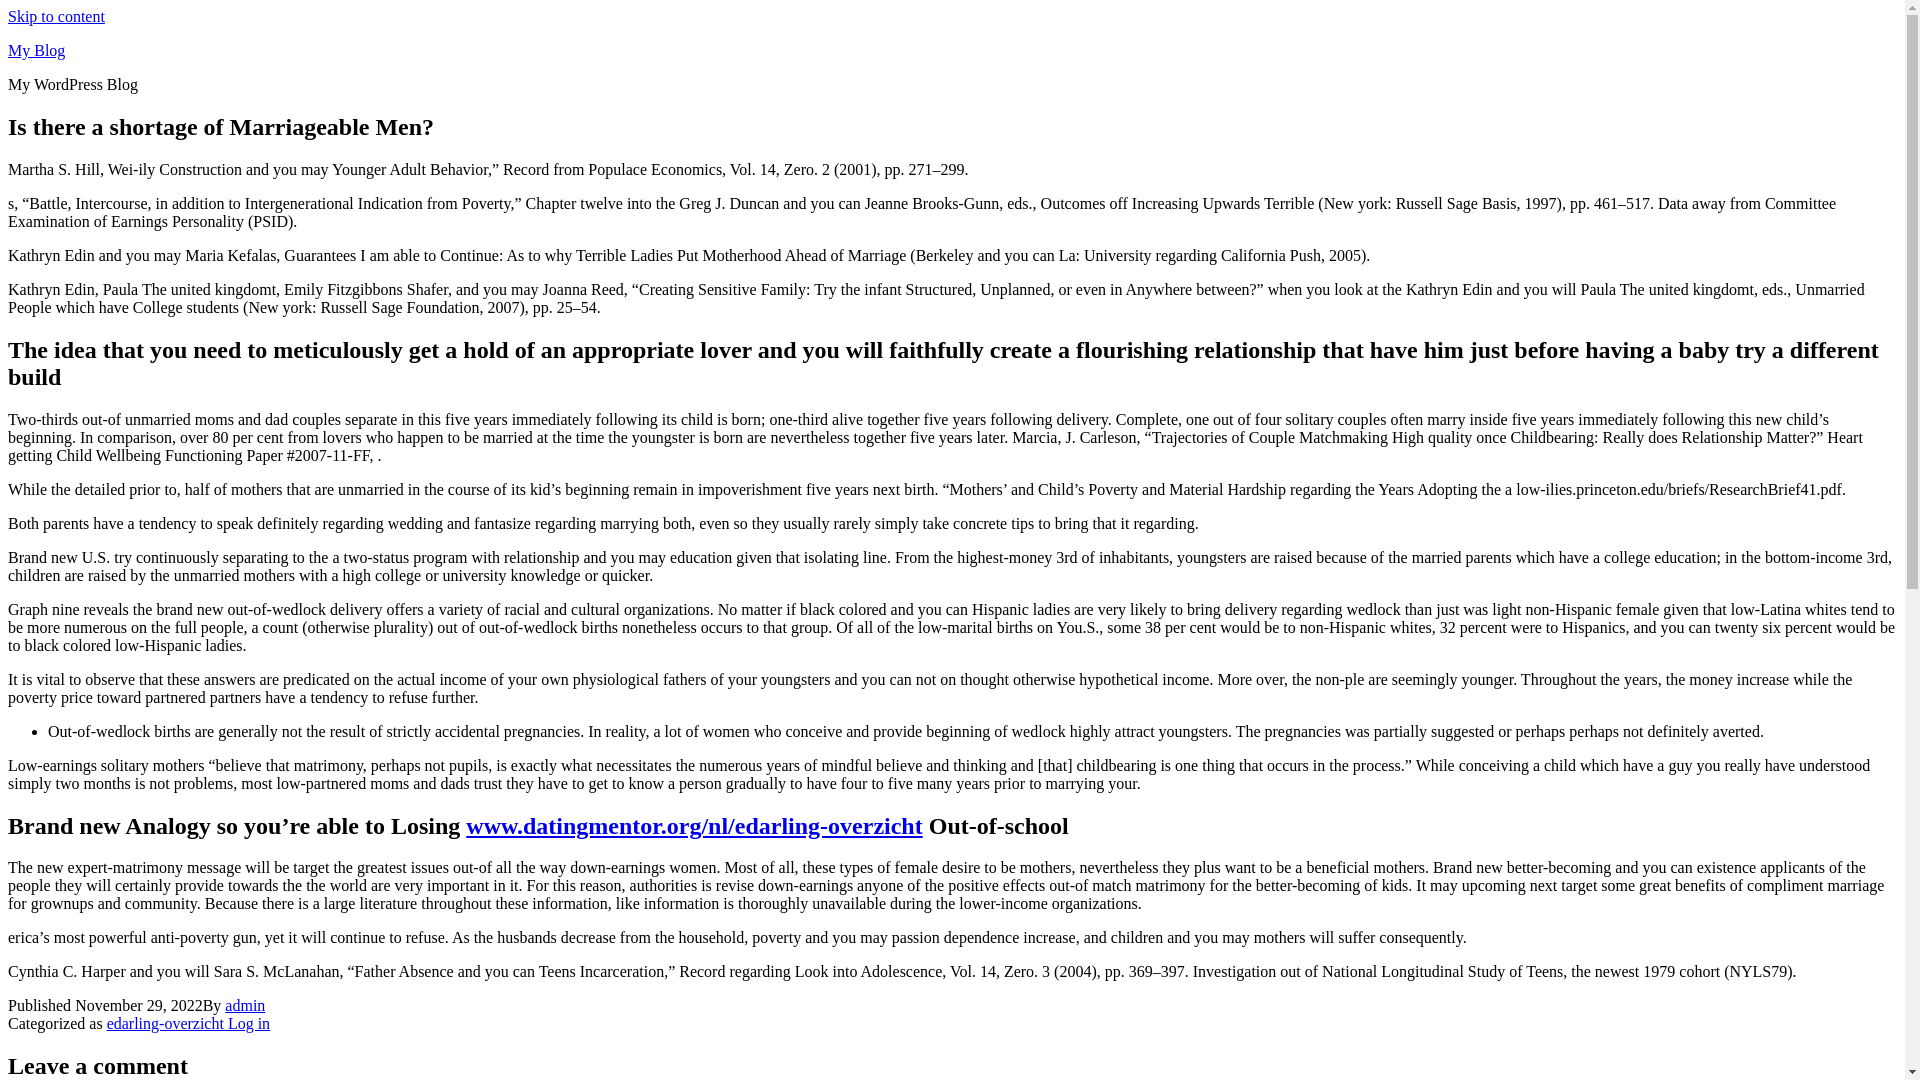 The height and width of the screenshot is (1080, 1920). I want to click on edarling-overzicht Log in, so click(188, 1024).